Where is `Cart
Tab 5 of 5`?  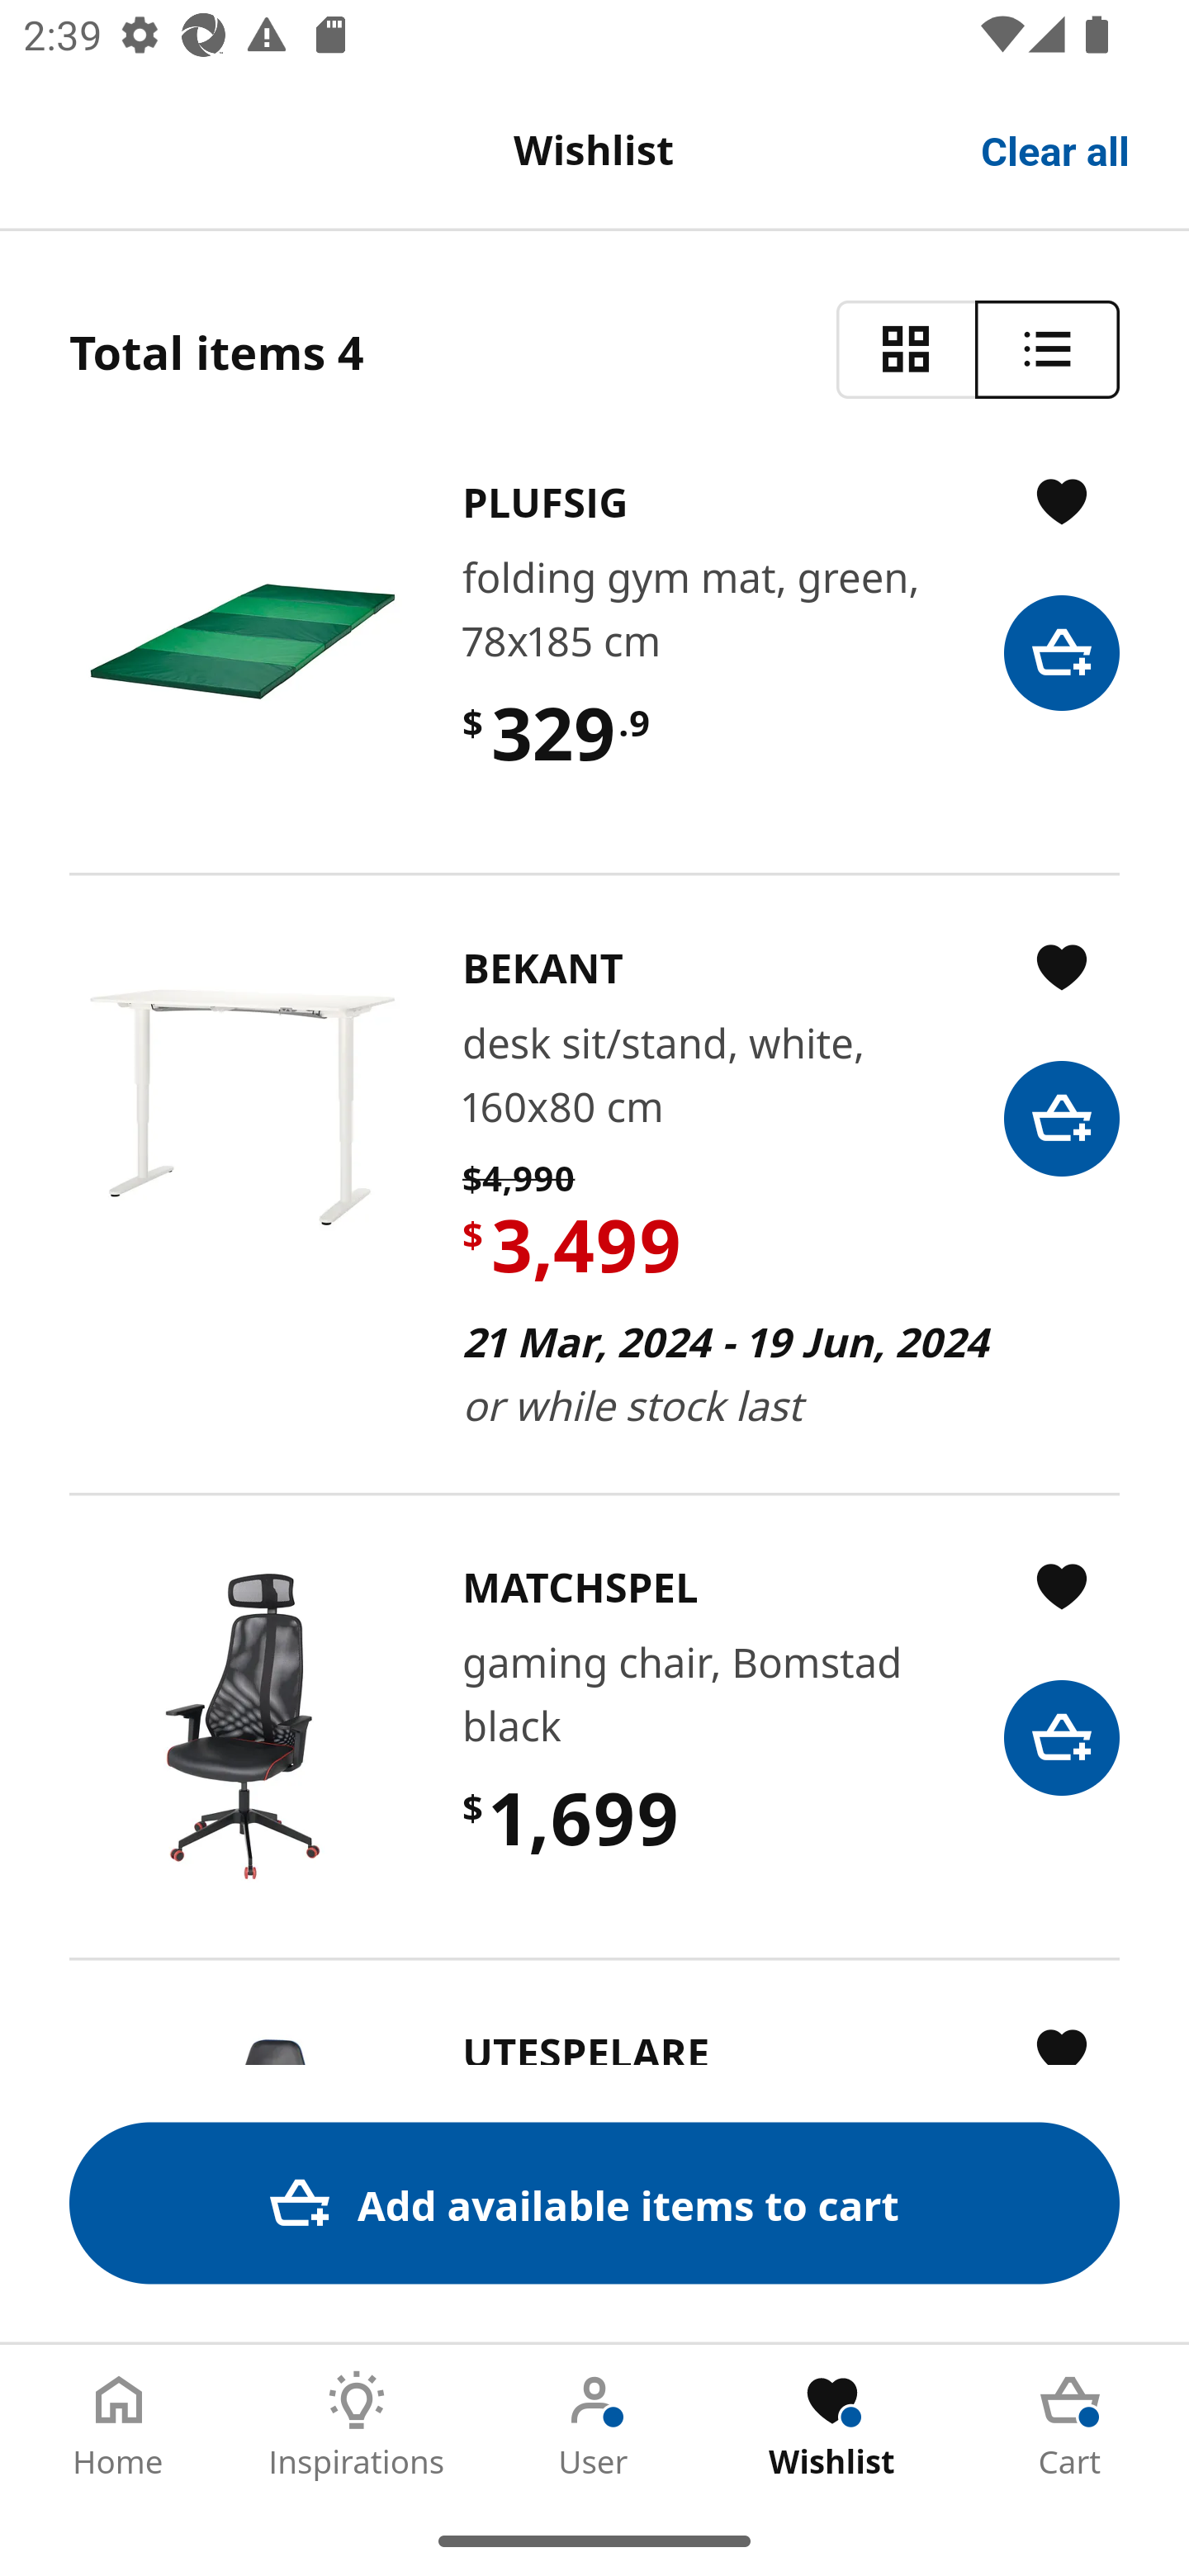 Cart
Tab 5 of 5 is located at coordinates (1070, 2425).